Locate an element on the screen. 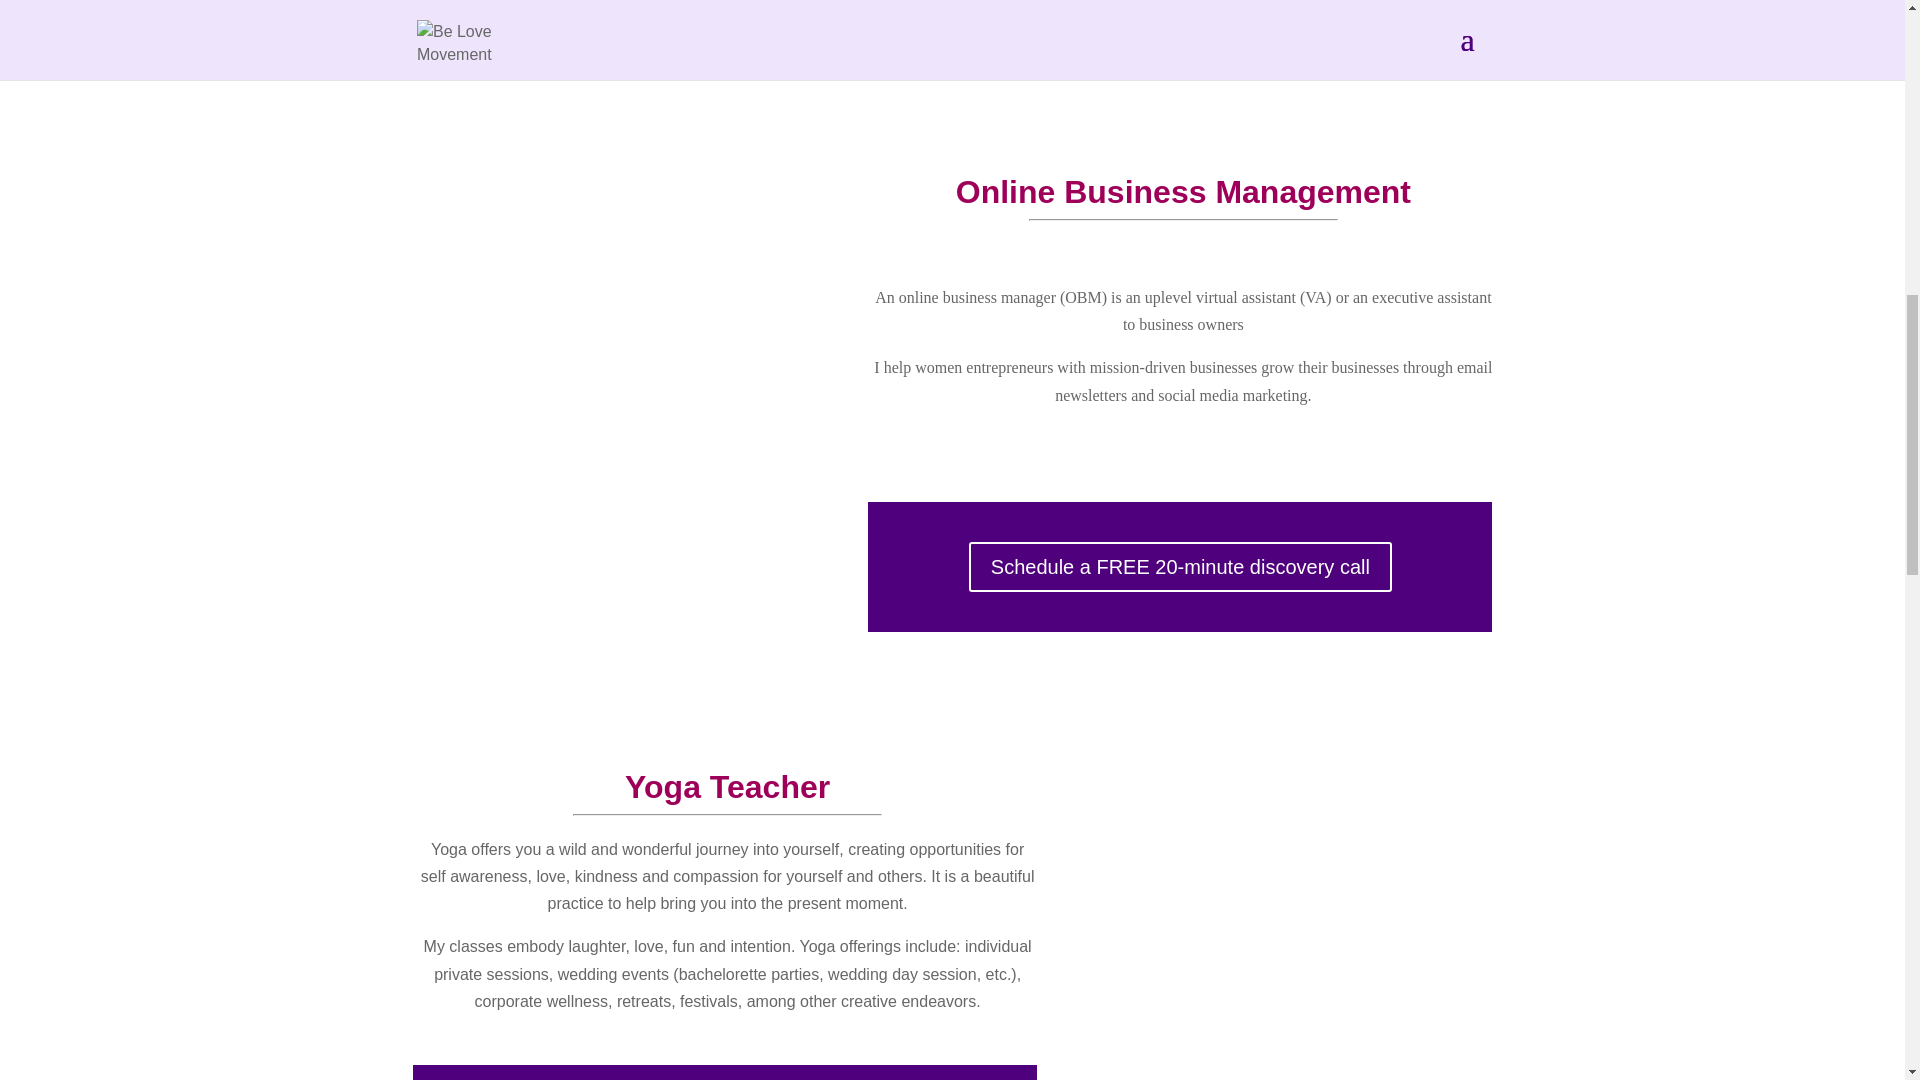 This screenshot has width=1920, height=1080. Schedule a FREE 20-minute discovery call is located at coordinates (1180, 566).